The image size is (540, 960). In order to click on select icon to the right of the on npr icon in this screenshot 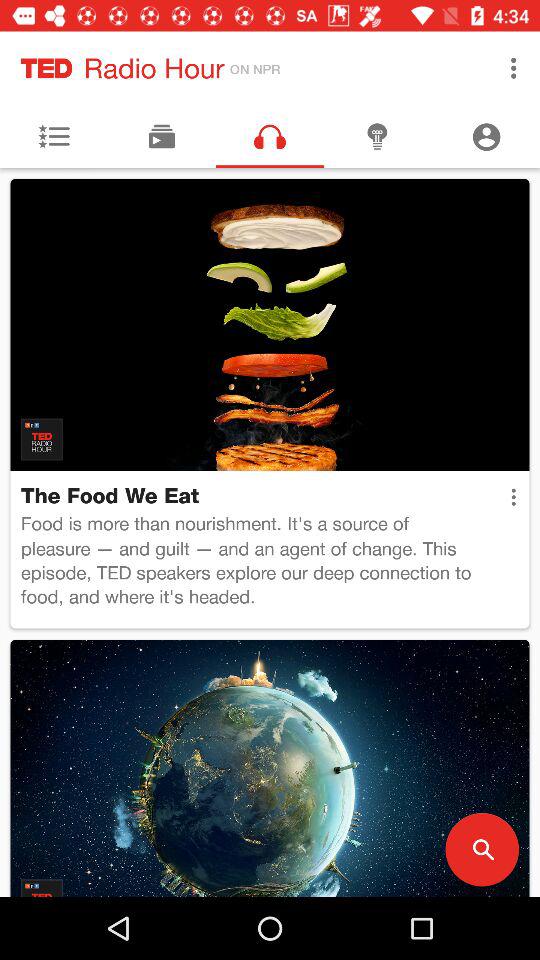, I will do `click(514, 68)`.